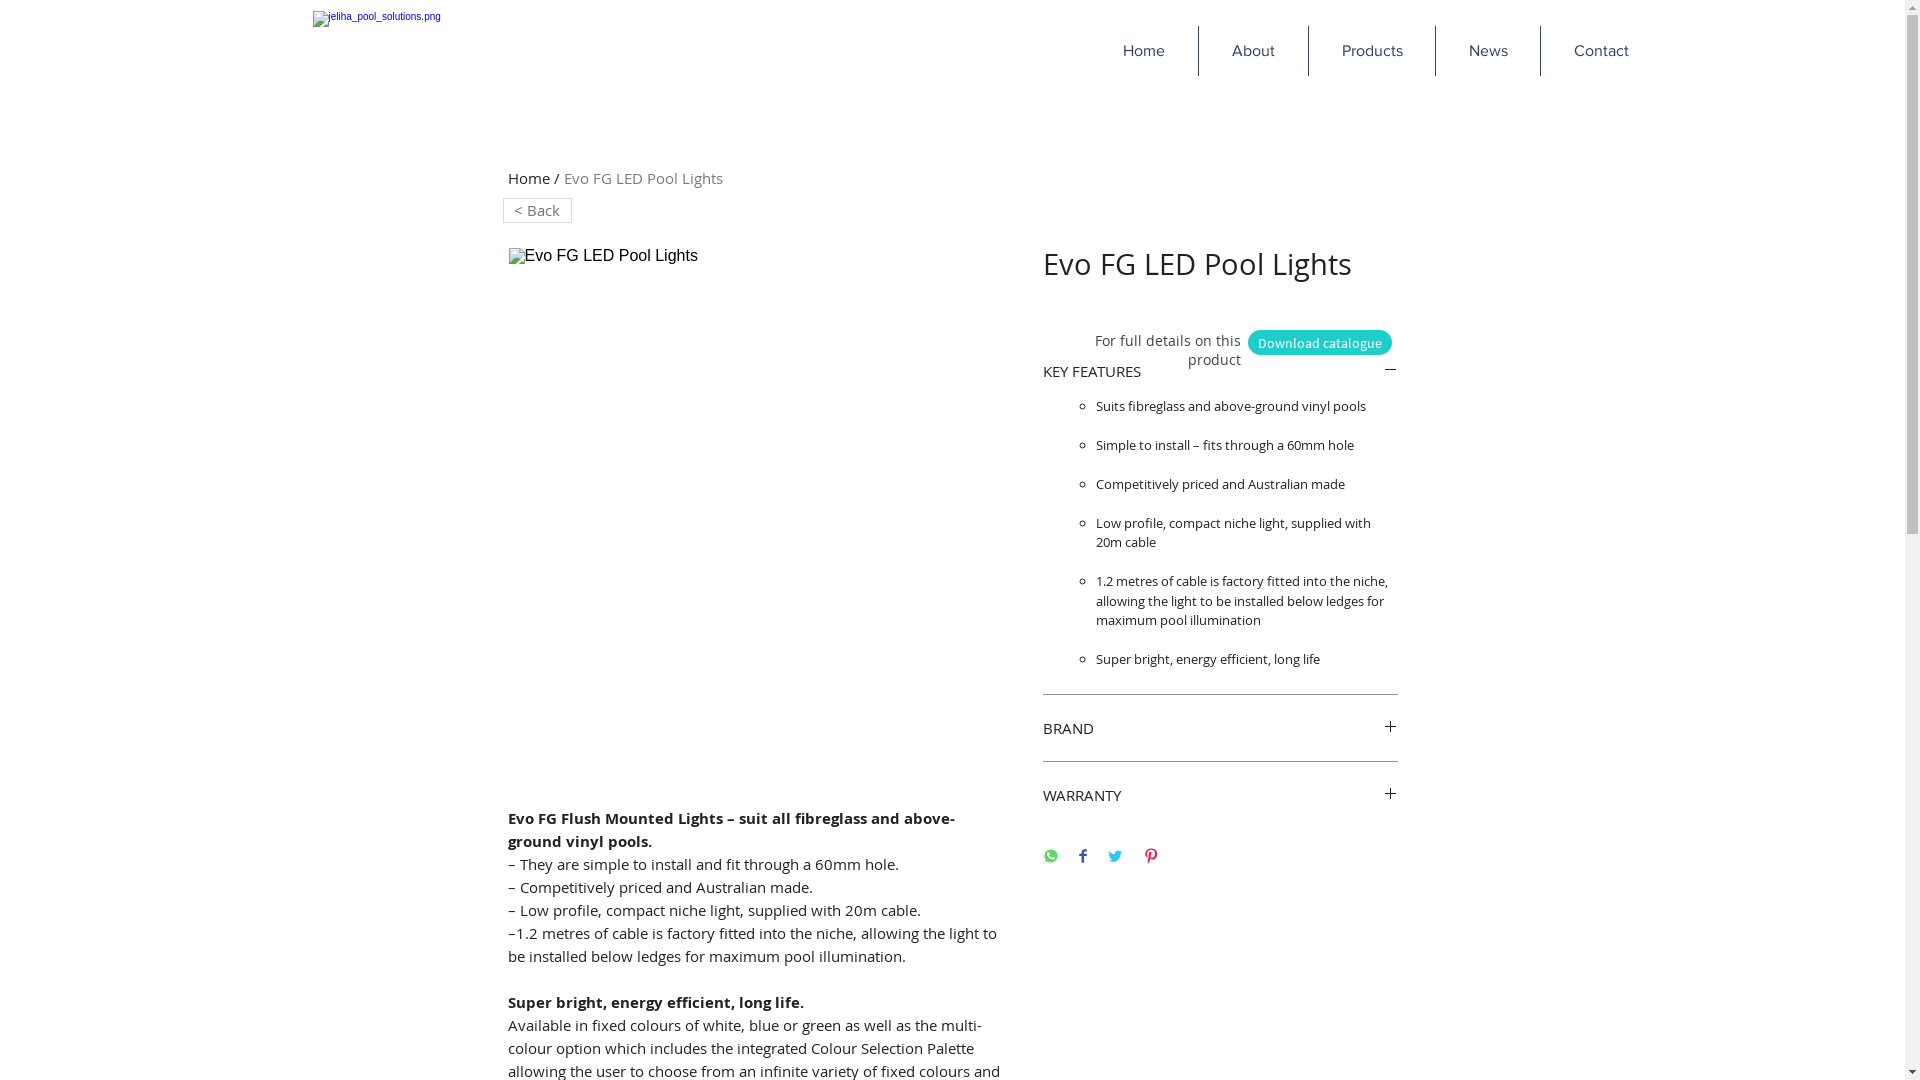 Image resolution: width=1920 pixels, height=1080 pixels. What do you see at coordinates (1144, 51) in the screenshot?
I see `Home` at bounding box center [1144, 51].